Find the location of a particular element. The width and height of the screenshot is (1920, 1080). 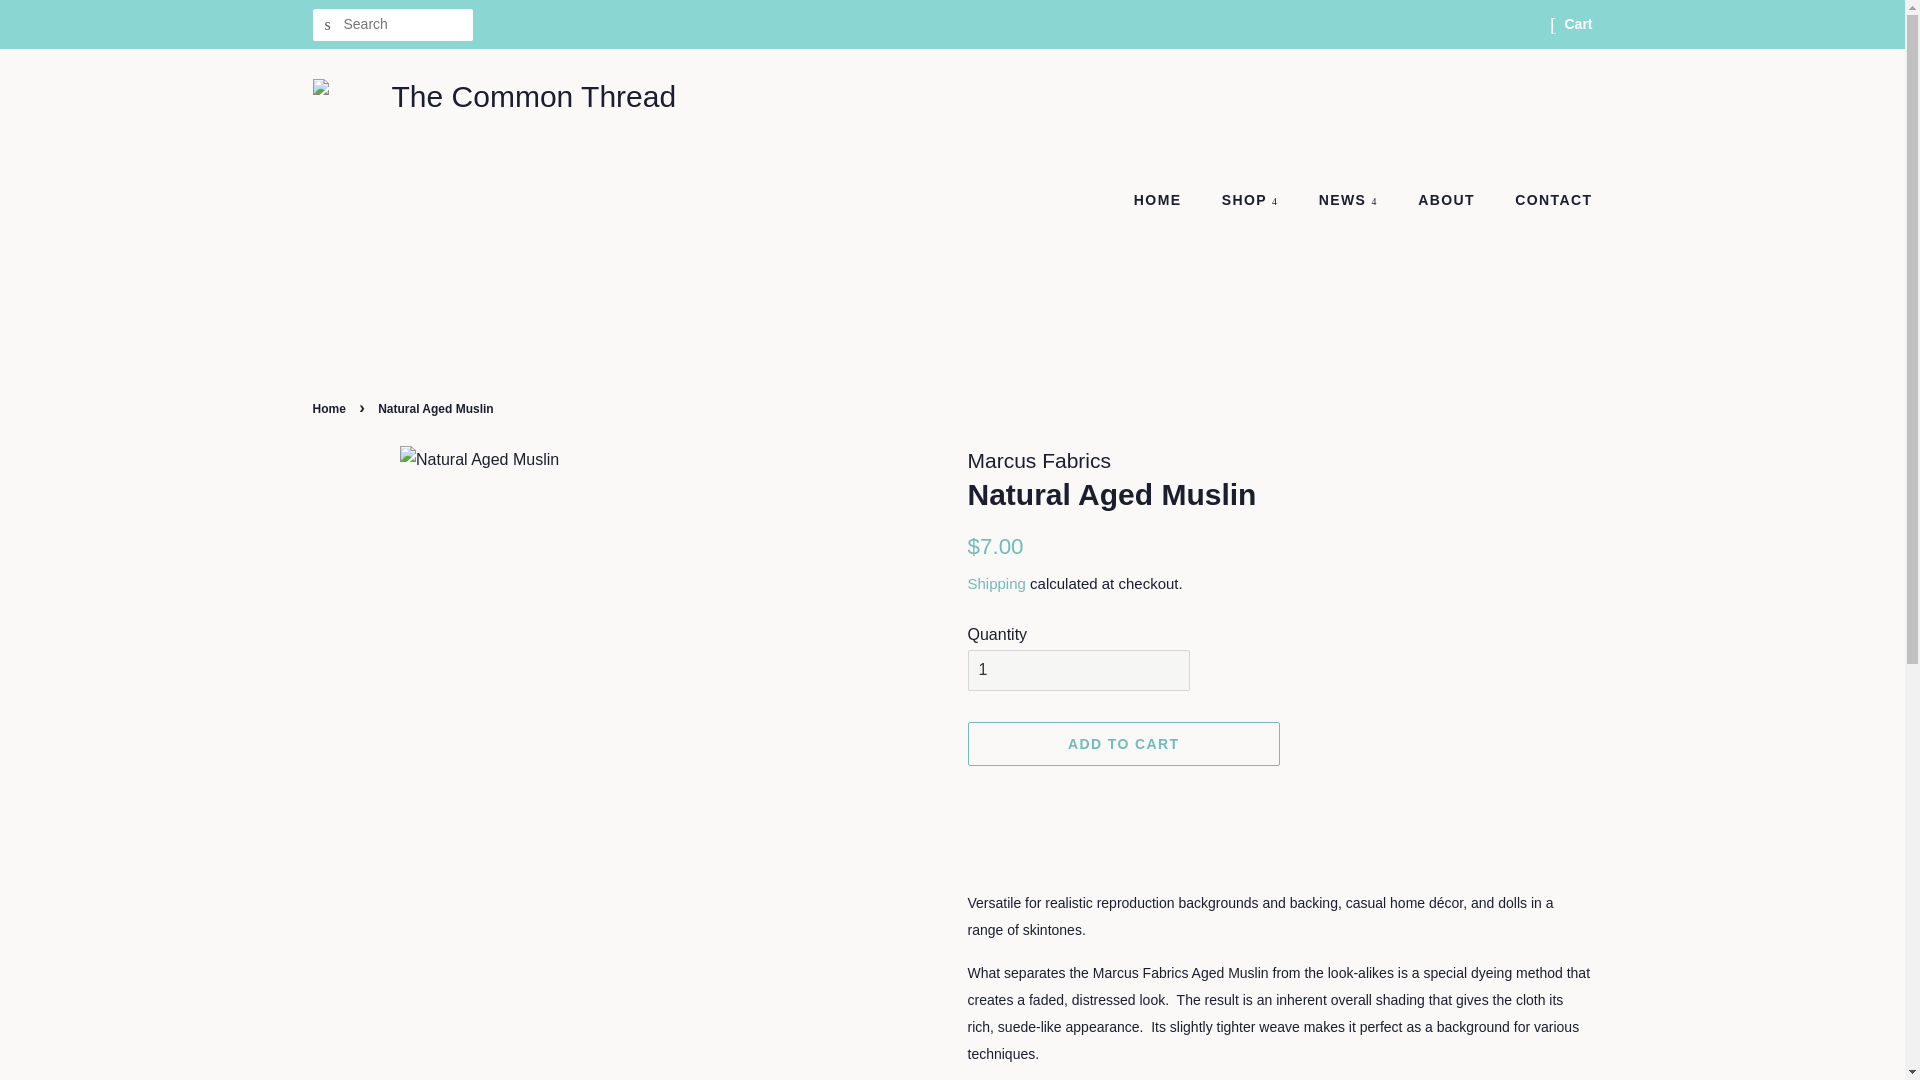

Cart is located at coordinates (1578, 24).